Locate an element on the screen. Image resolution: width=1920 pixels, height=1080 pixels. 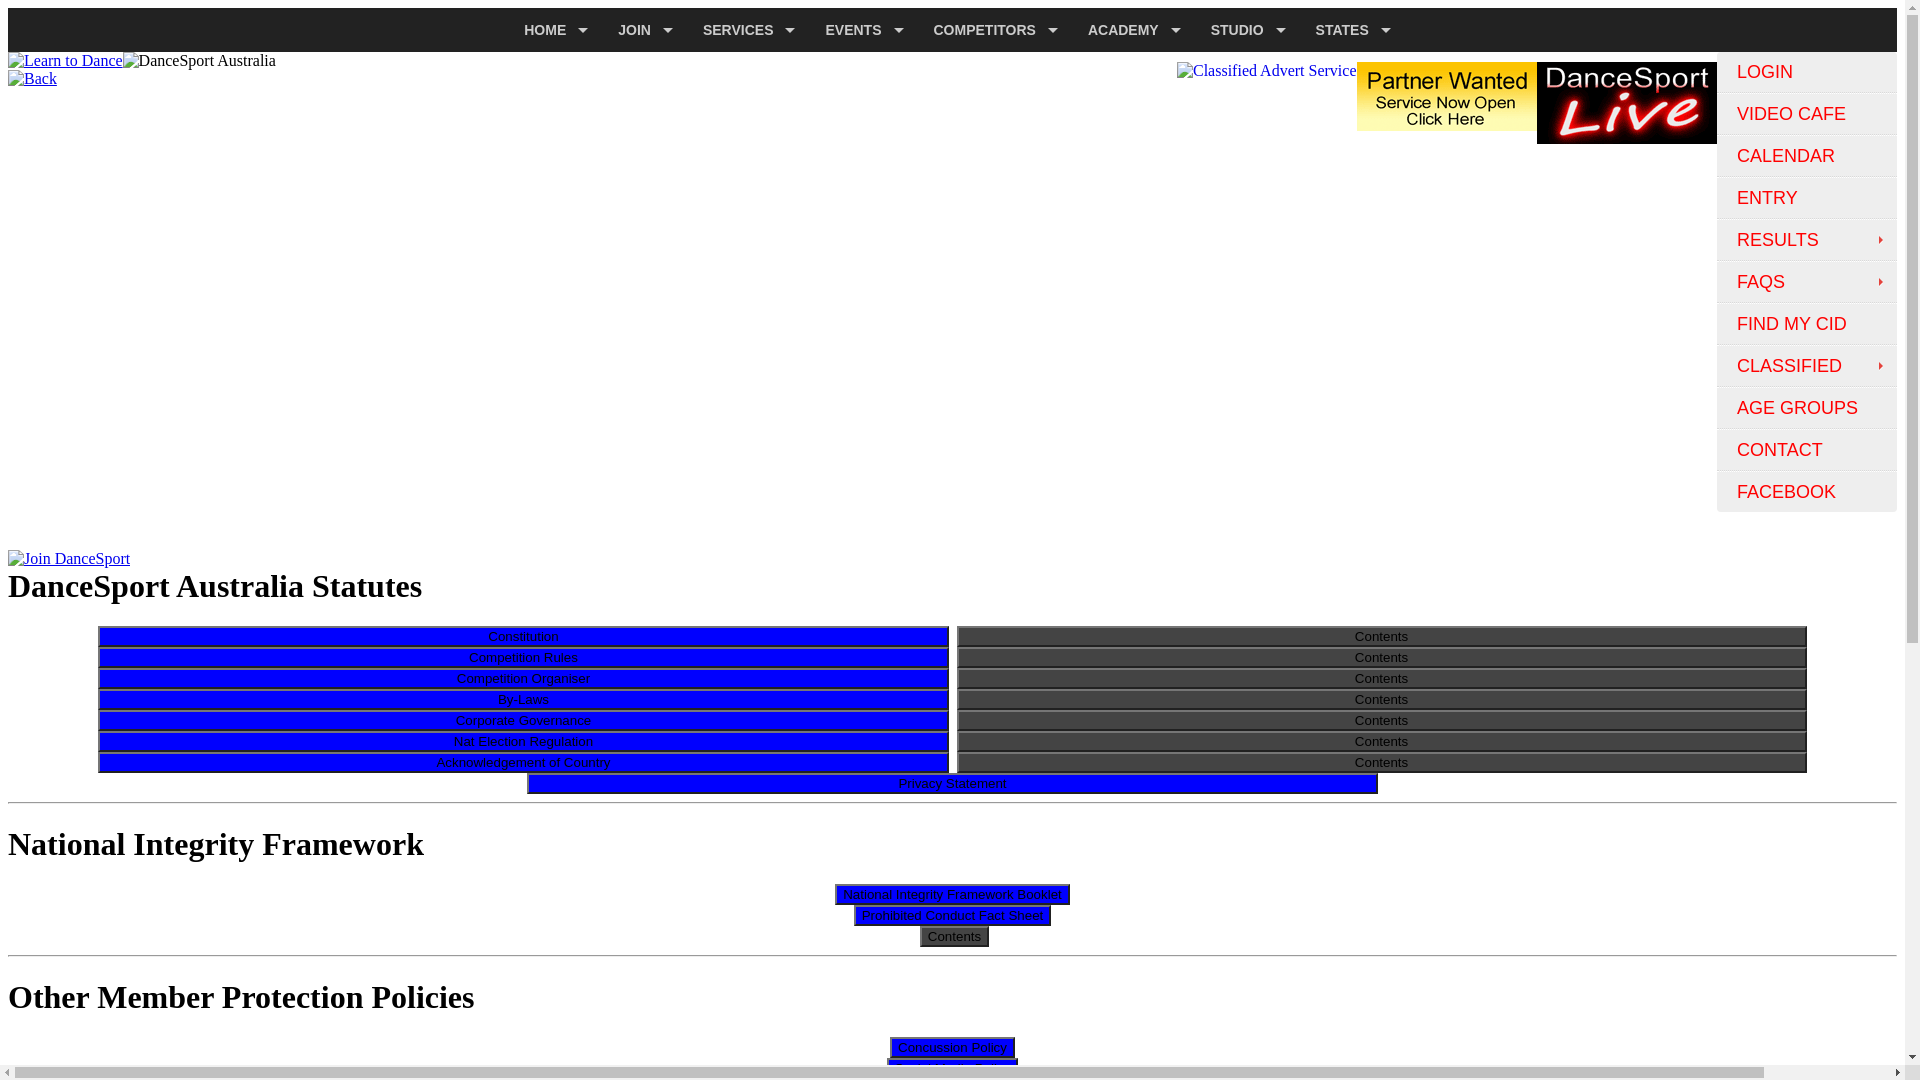
Nat Election Regulation is located at coordinates (523, 740).